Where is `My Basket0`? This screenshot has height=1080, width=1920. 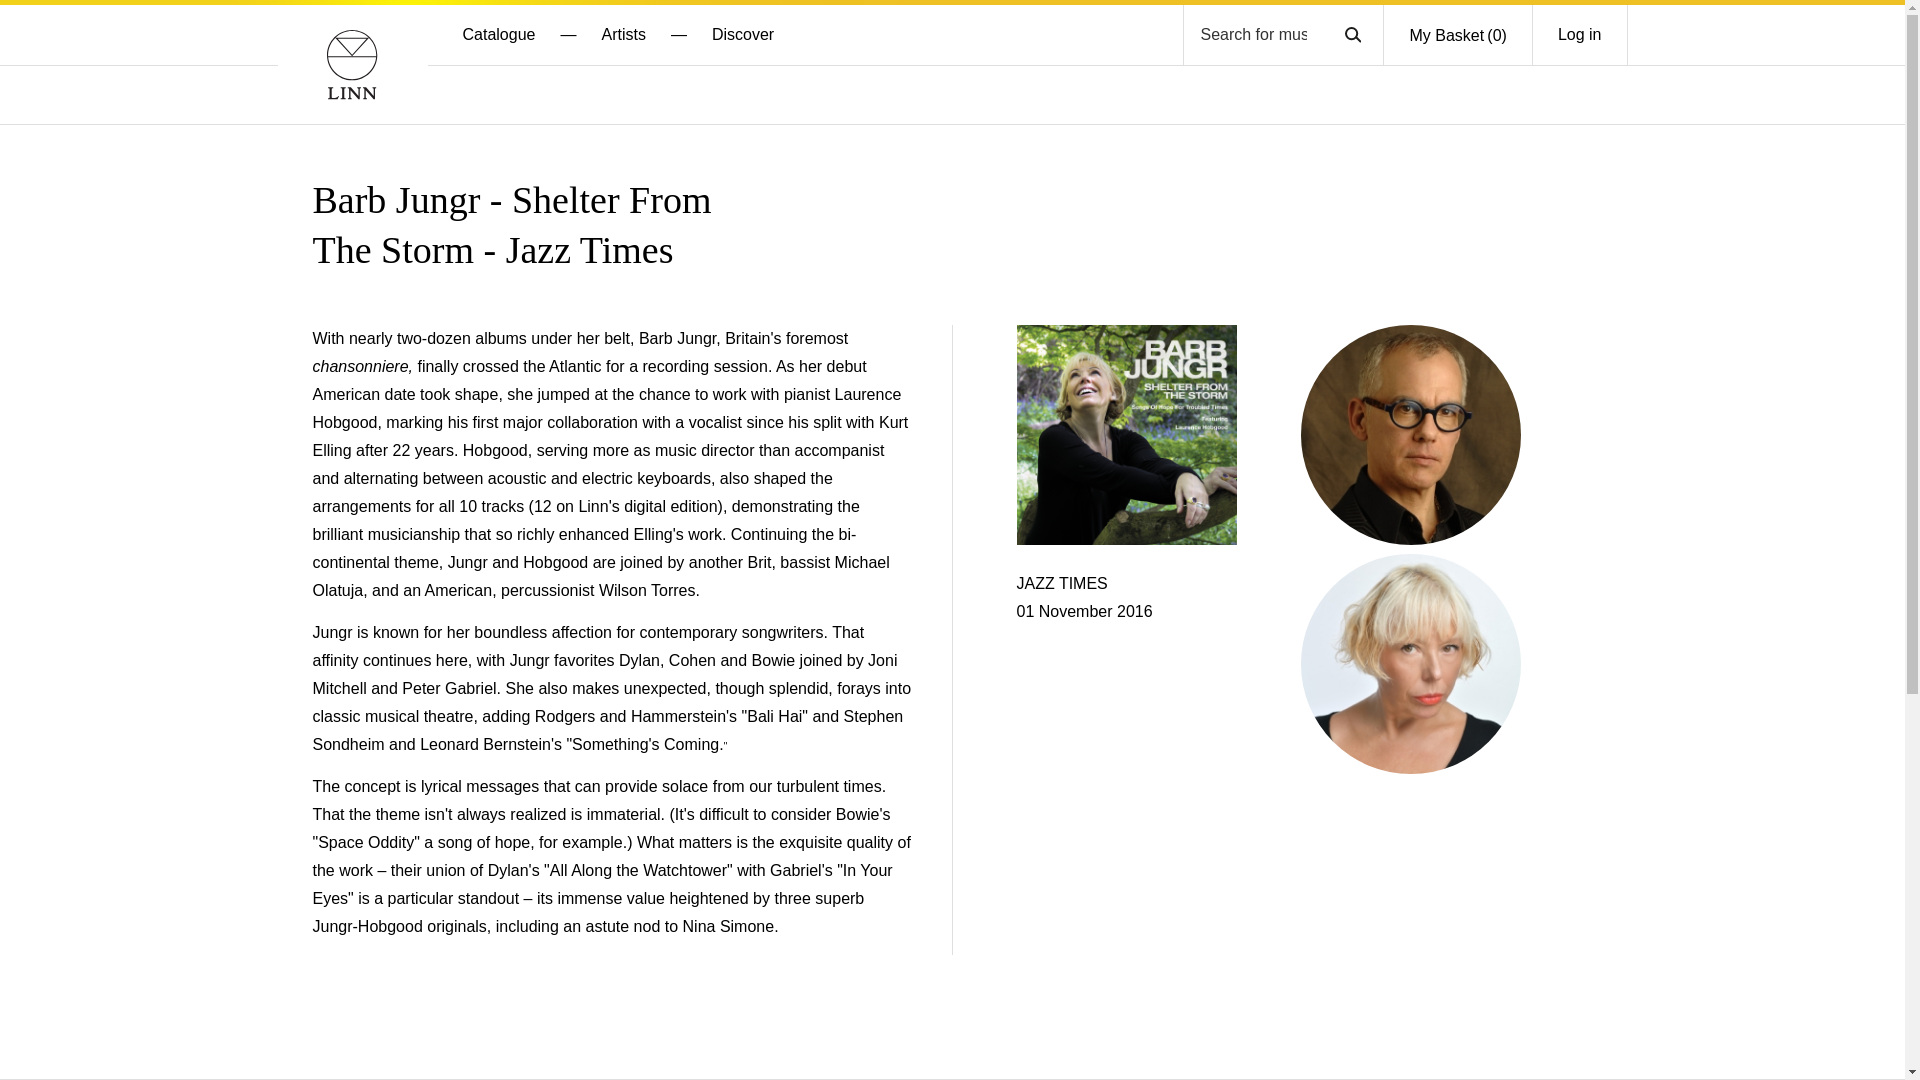 My Basket0 is located at coordinates (1457, 36).